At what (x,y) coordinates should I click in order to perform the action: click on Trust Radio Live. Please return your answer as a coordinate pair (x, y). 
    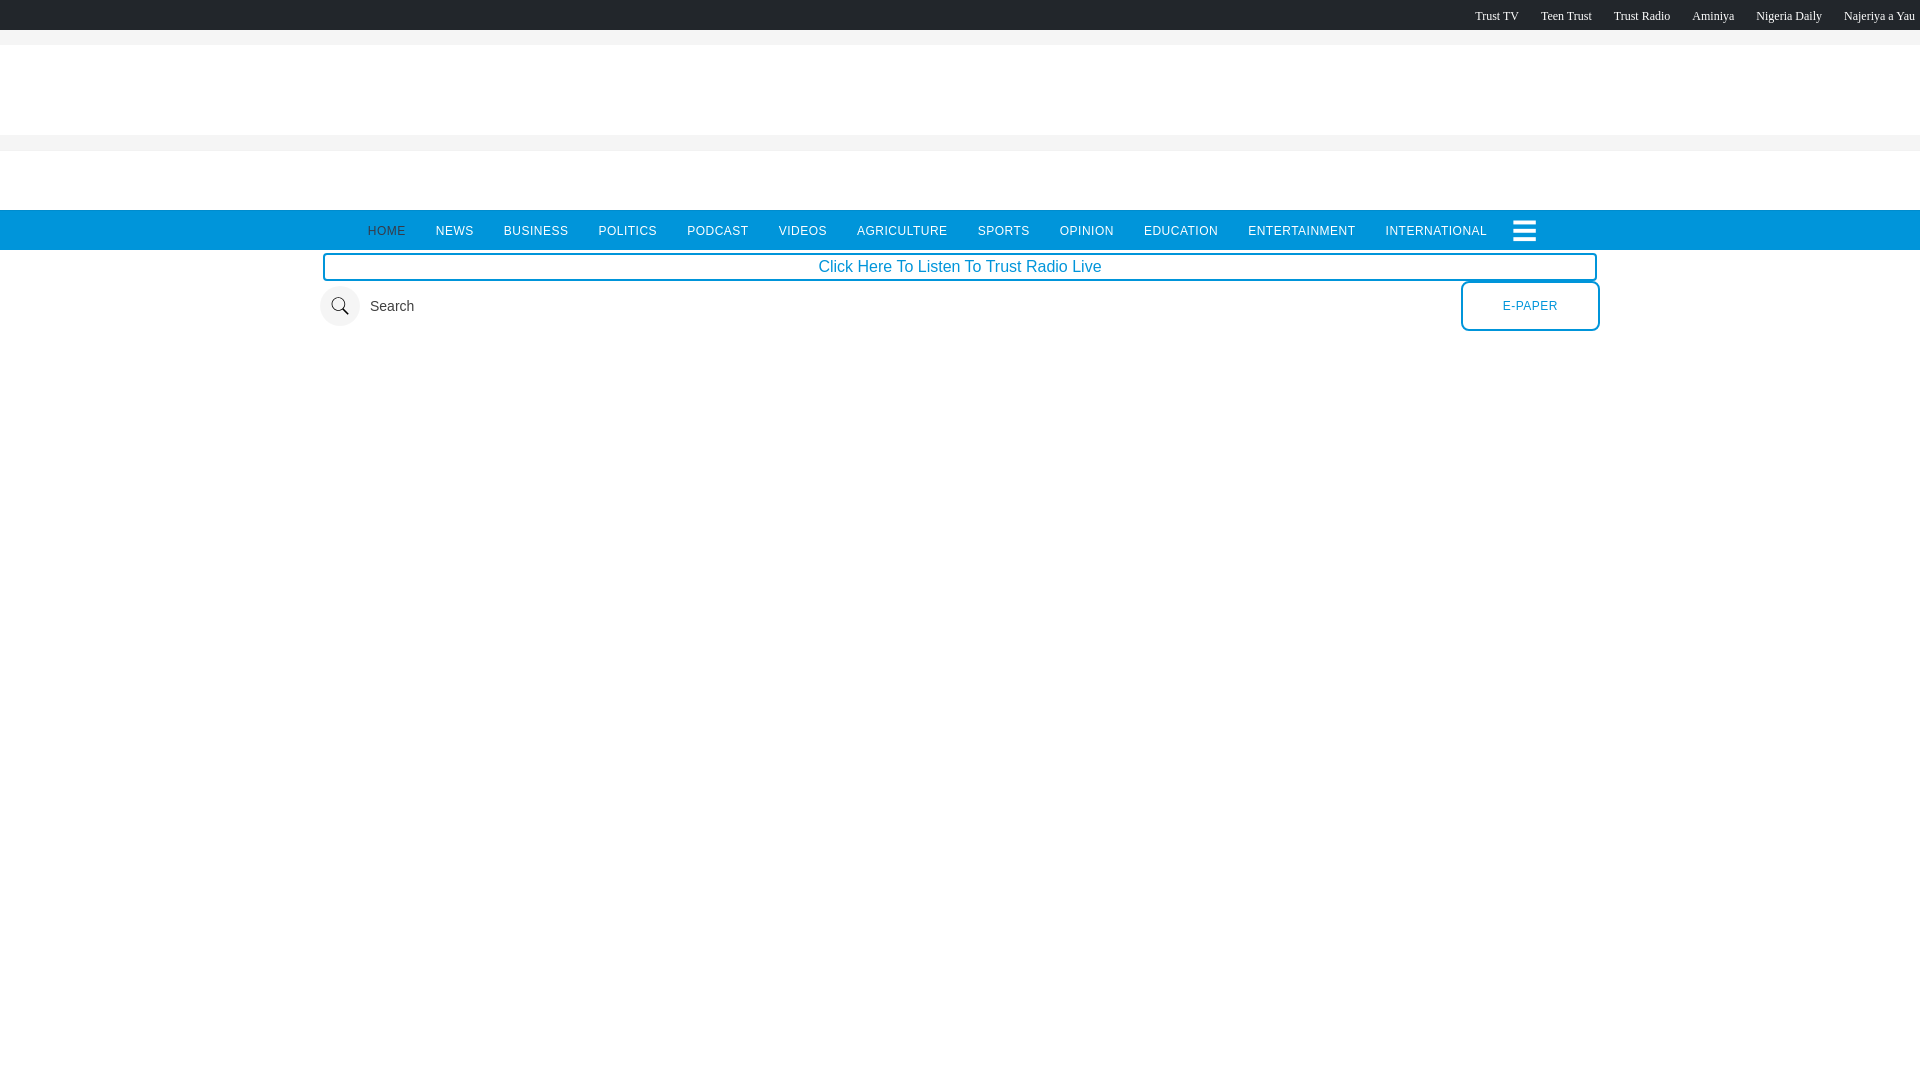
    Looking at the image, I should click on (1642, 15).